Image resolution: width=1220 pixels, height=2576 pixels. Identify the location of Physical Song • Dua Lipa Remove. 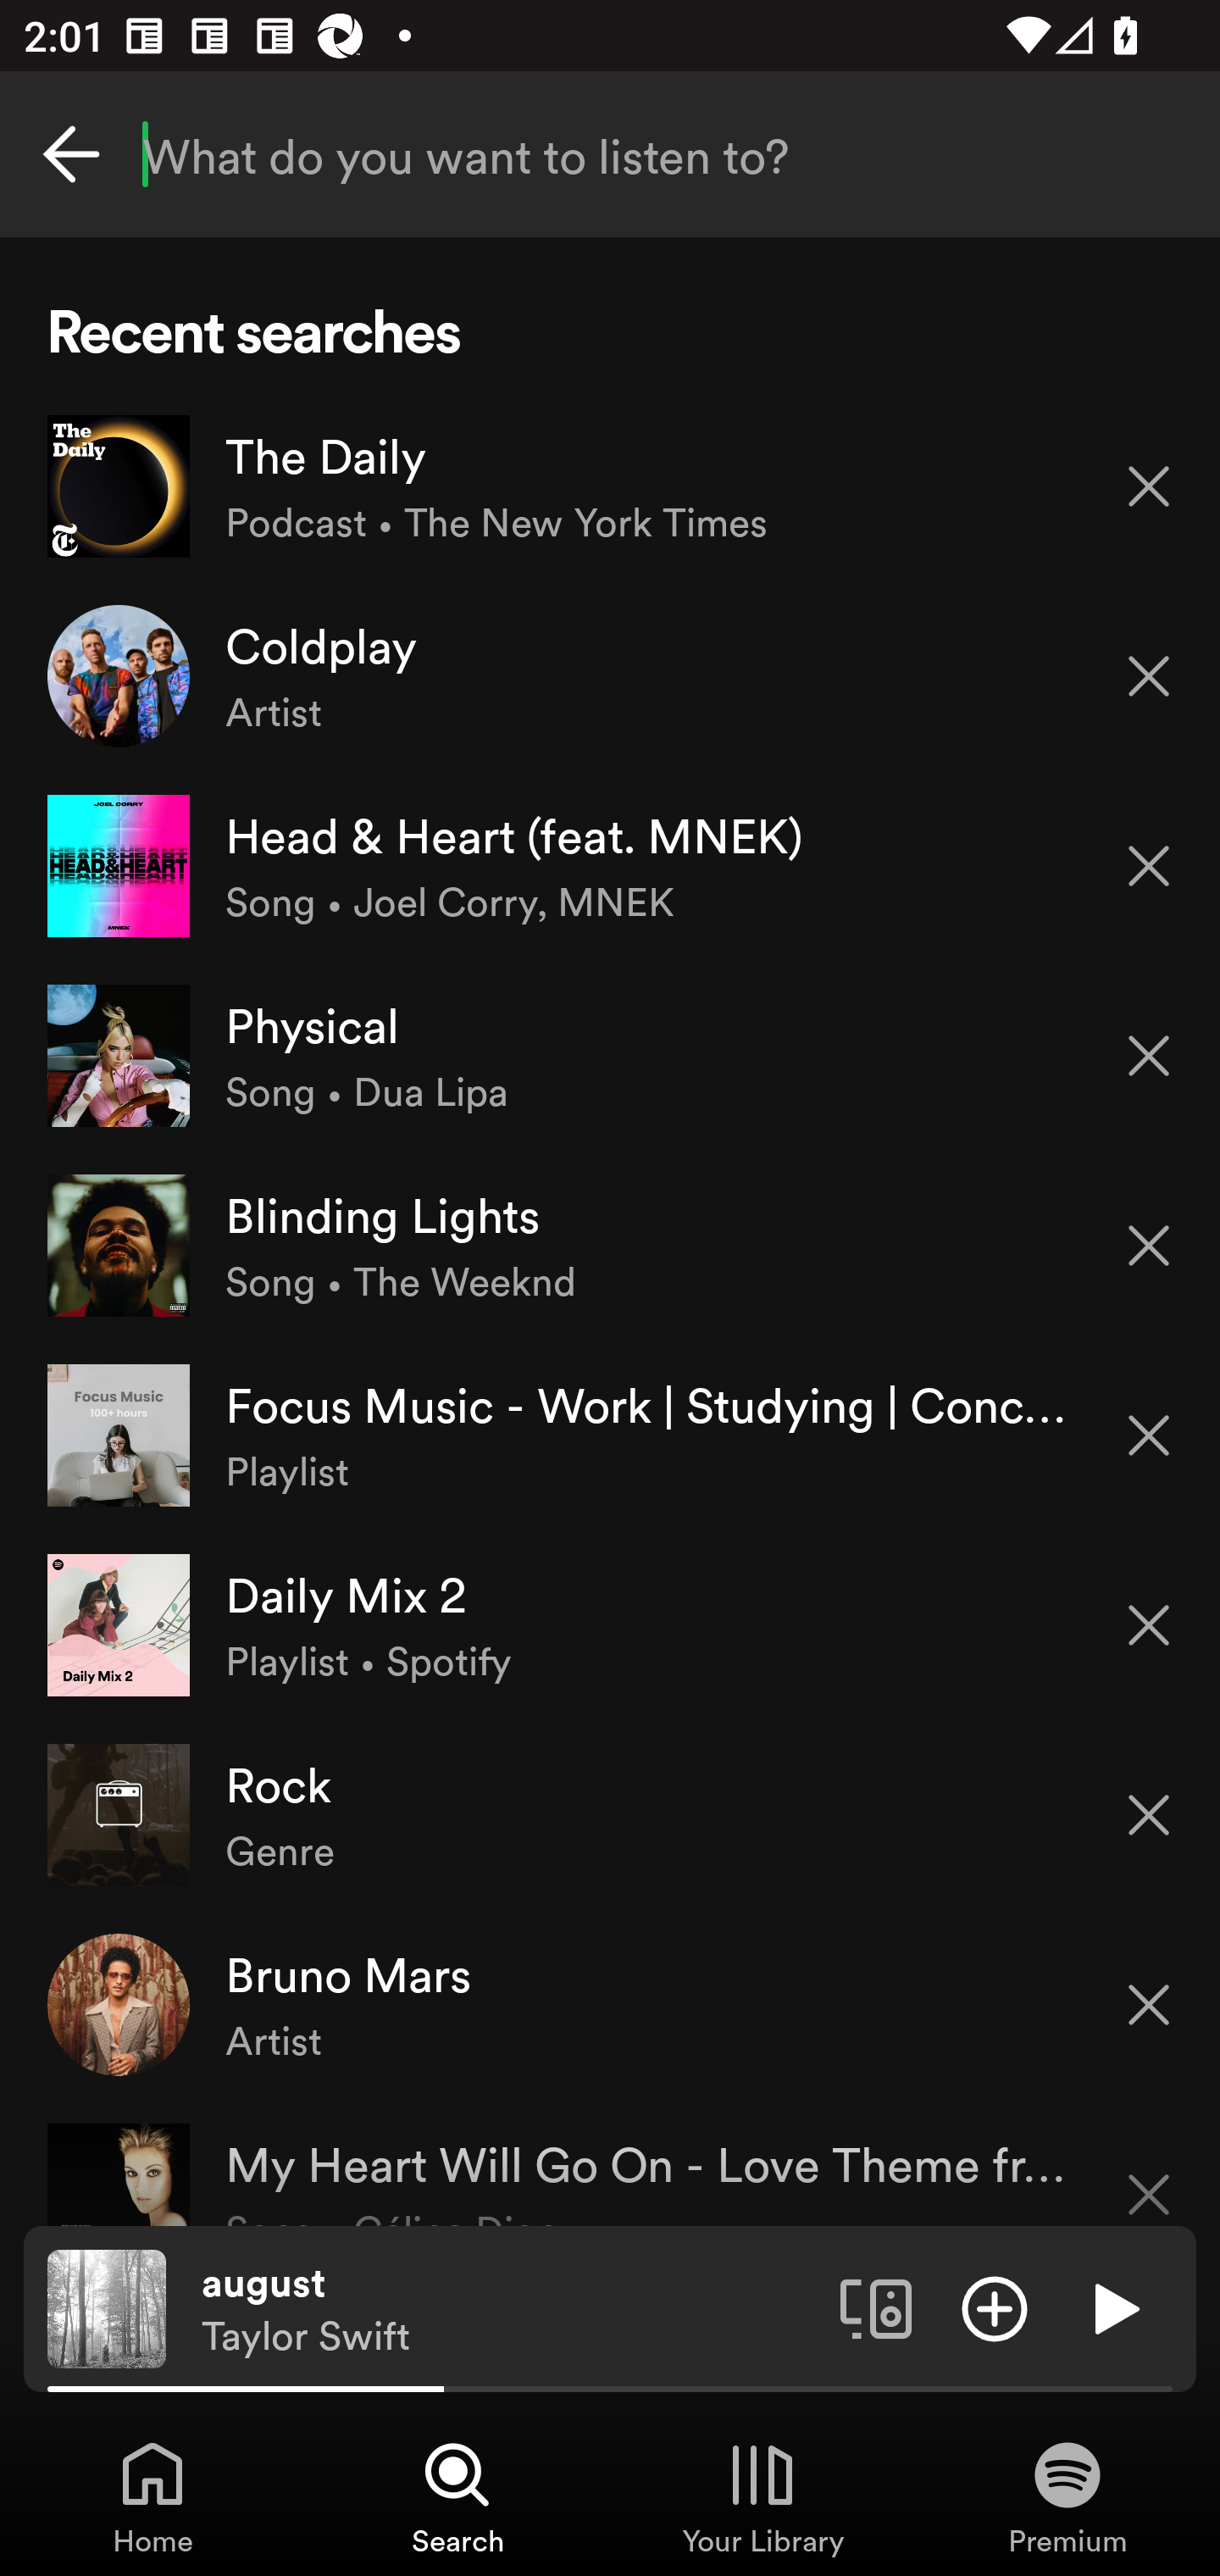
(610, 1056).